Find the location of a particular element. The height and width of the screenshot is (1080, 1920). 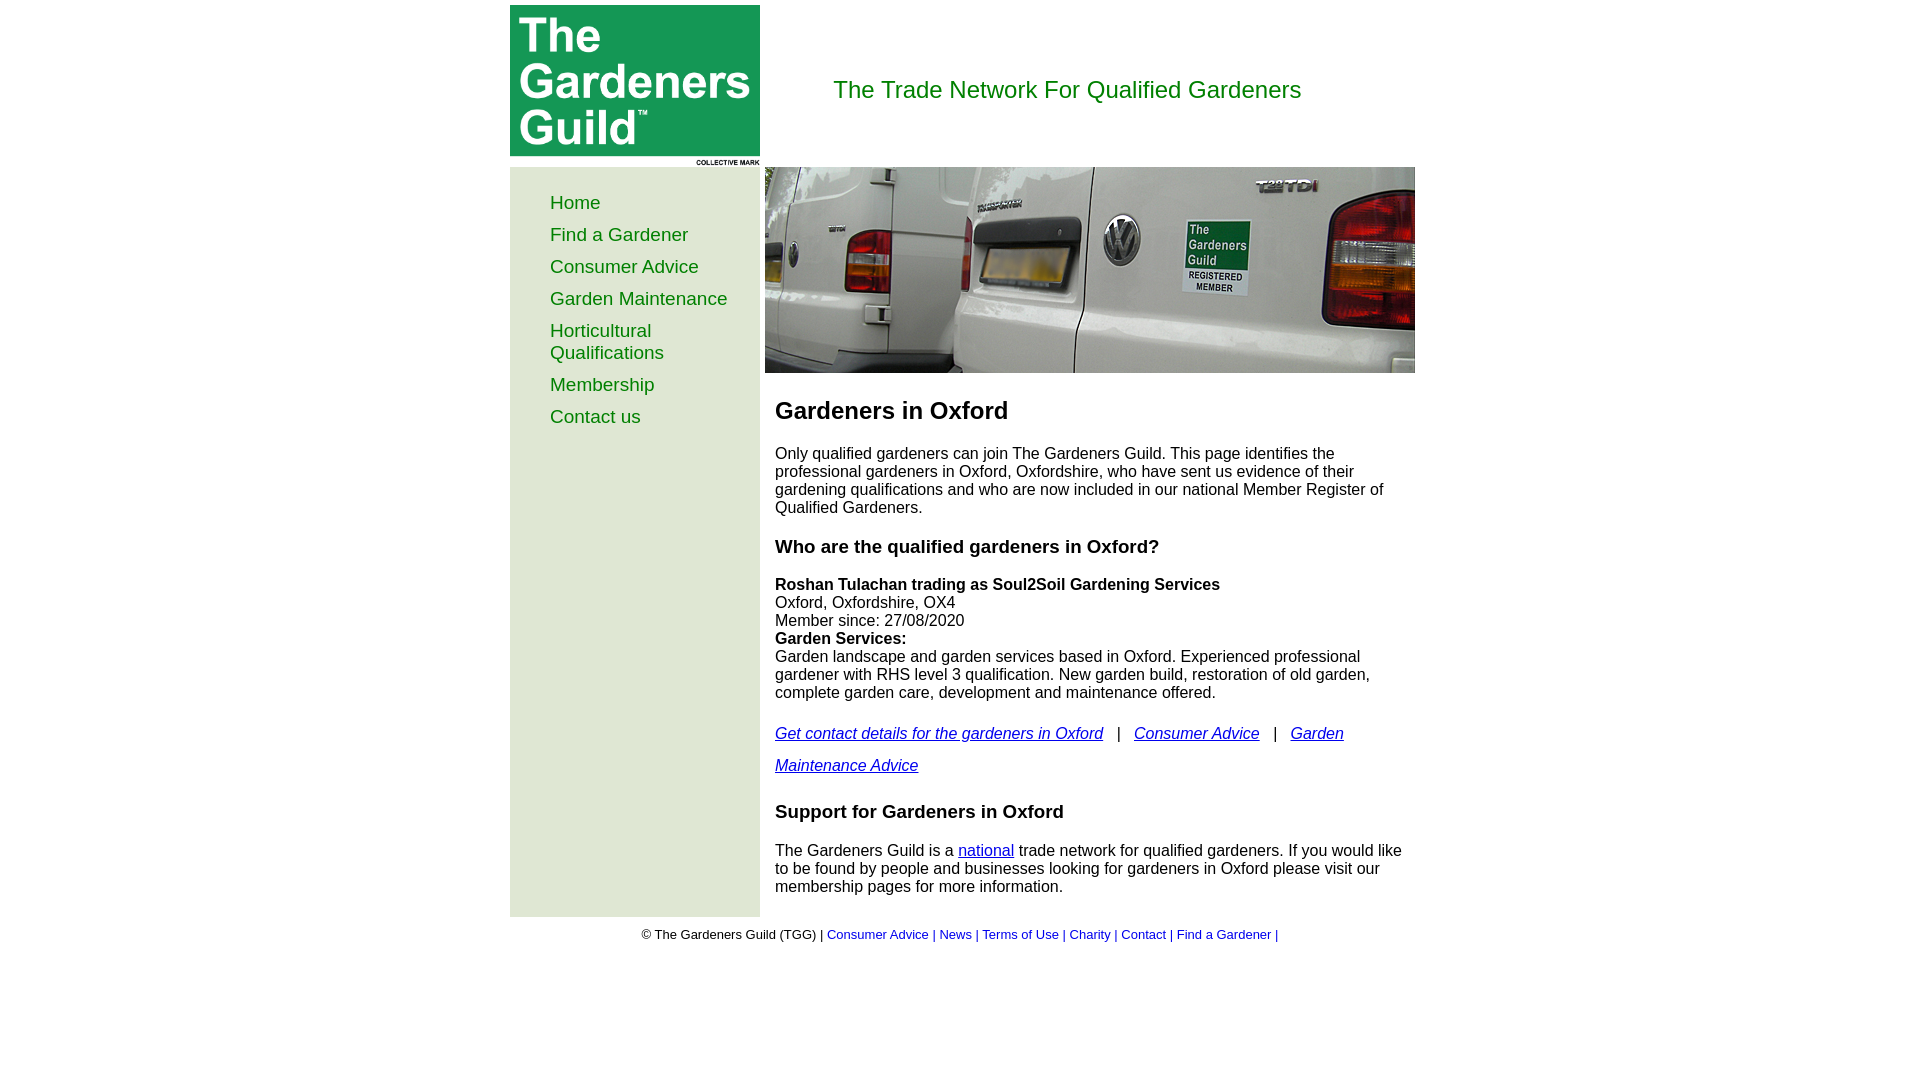

Get contact details for the gardeners in Oxford is located at coordinates (938, 732).